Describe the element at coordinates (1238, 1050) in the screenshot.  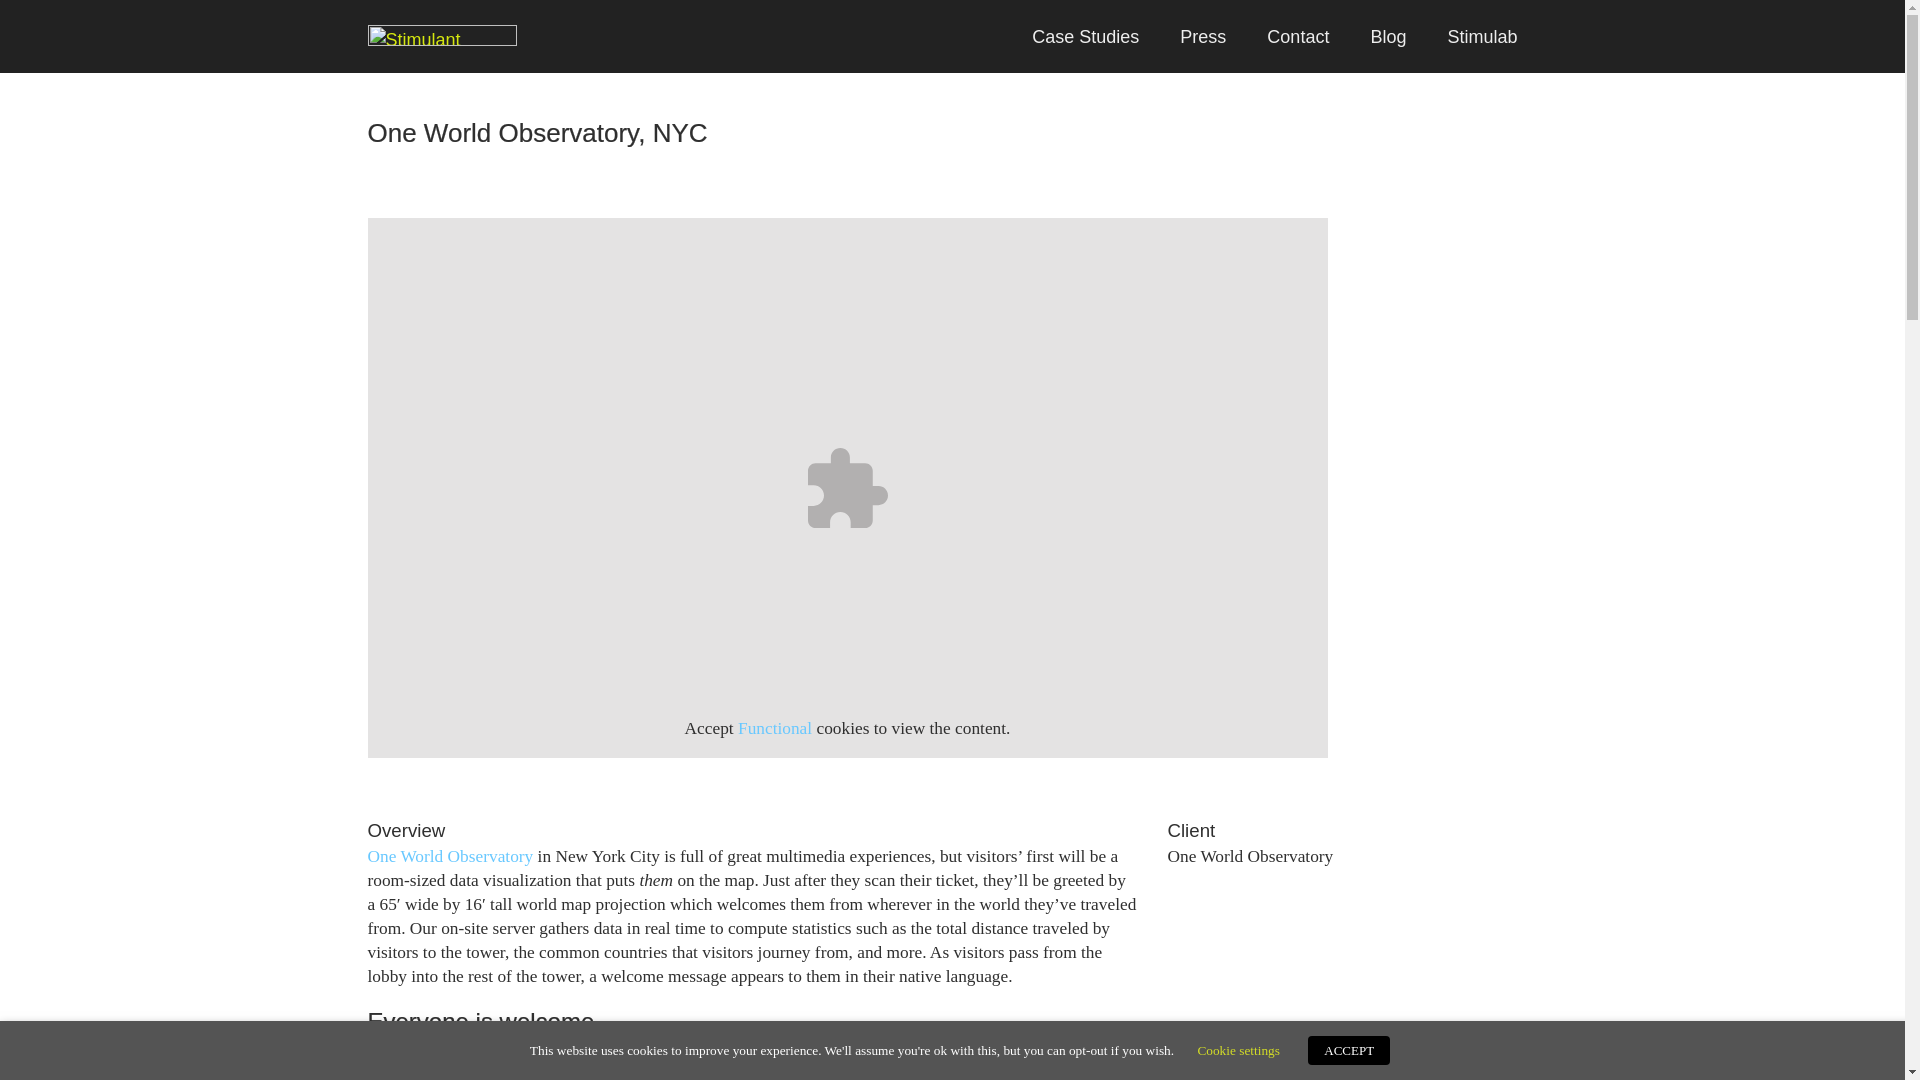
I see `Cookie settings` at that location.